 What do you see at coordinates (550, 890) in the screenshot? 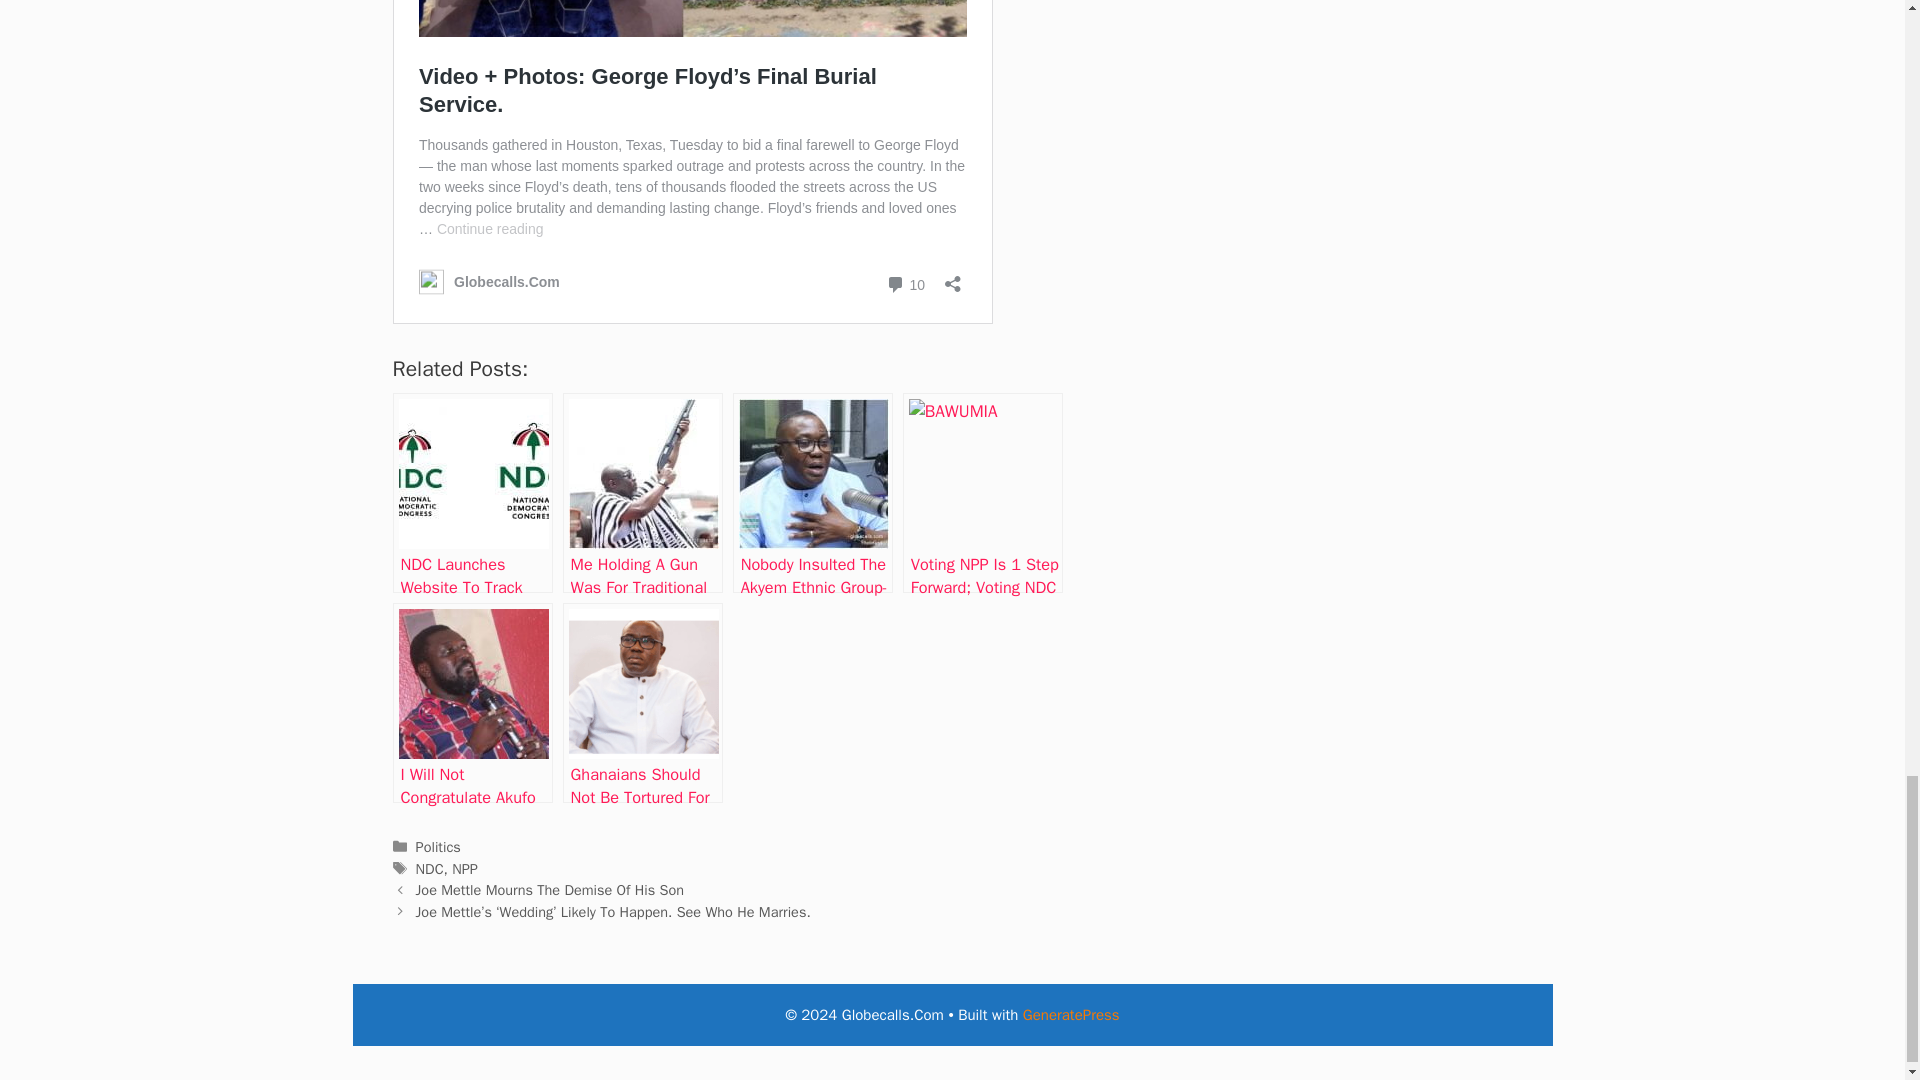
I see `Joe Mettle Mourns The Demise Of His Son` at bounding box center [550, 890].